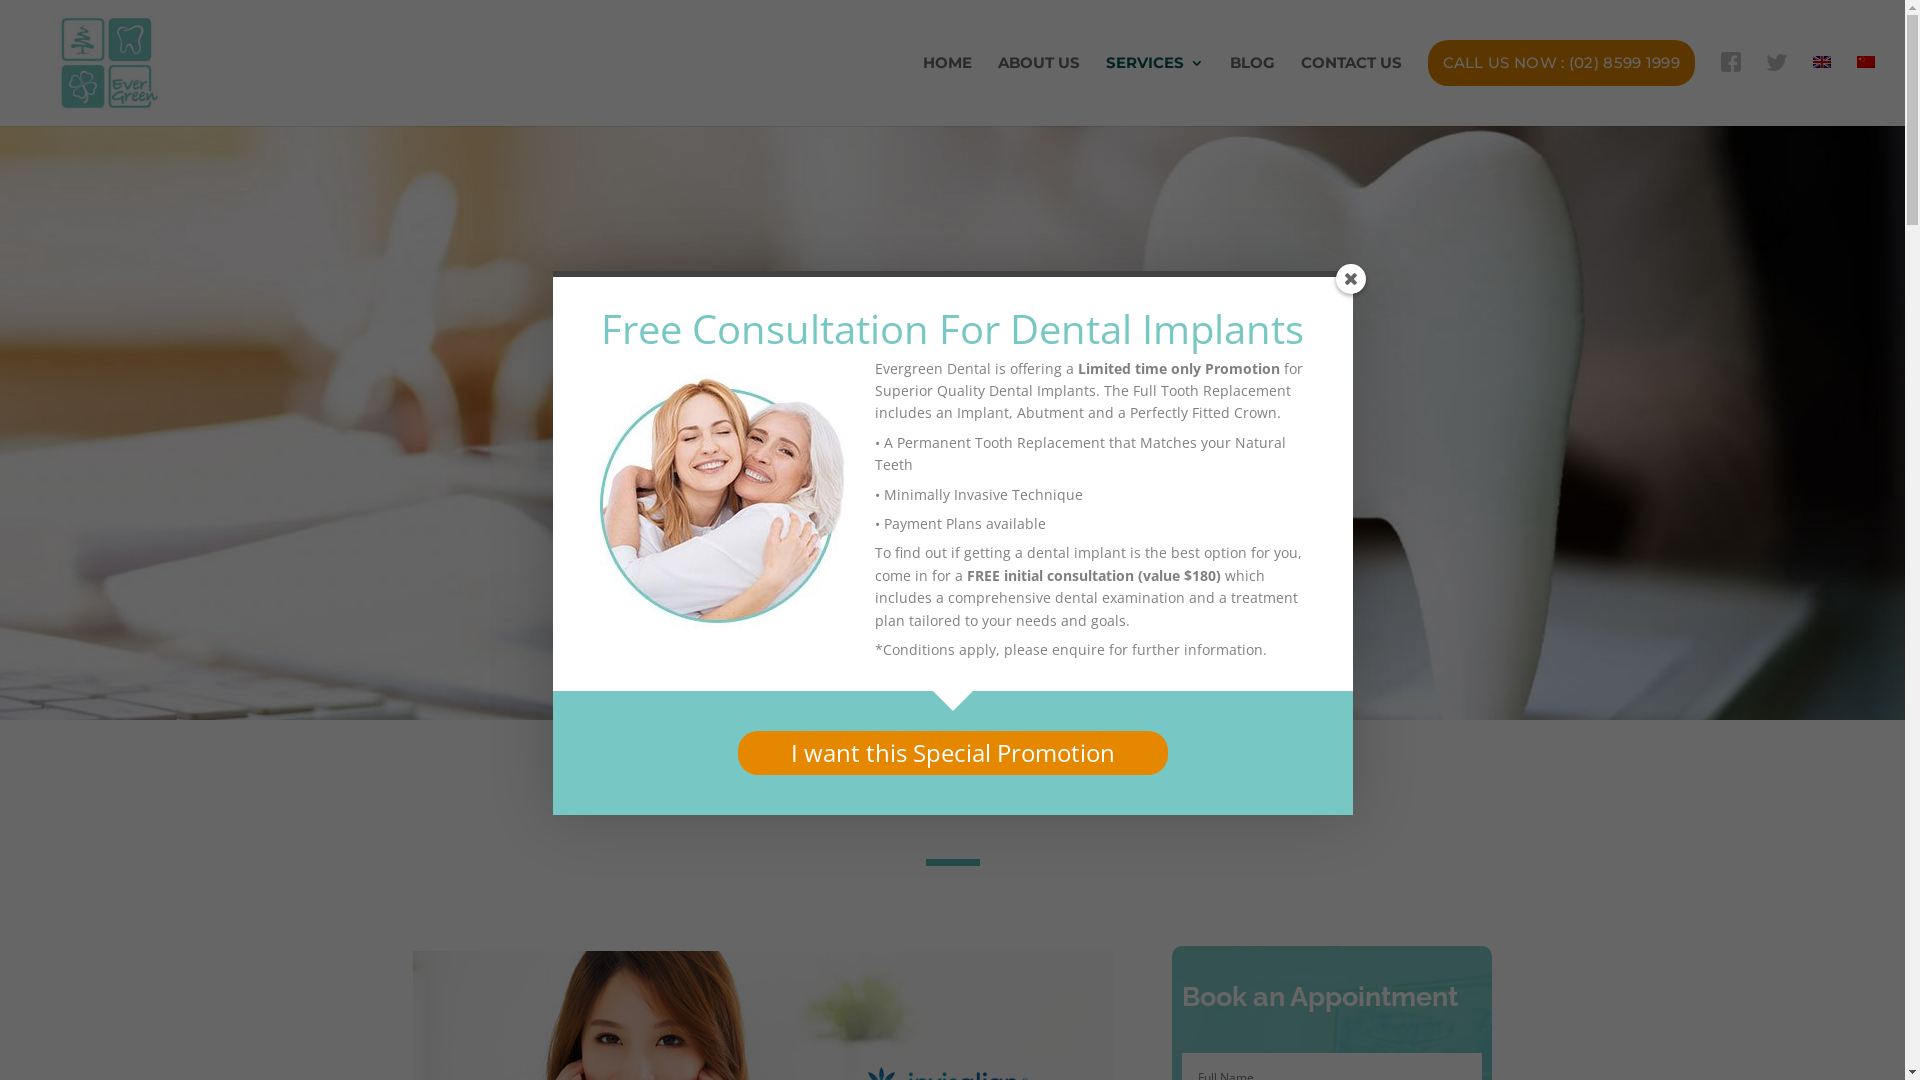 The height and width of the screenshot is (1080, 1920). What do you see at coordinates (1822, 62) in the screenshot?
I see `English` at bounding box center [1822, 62].